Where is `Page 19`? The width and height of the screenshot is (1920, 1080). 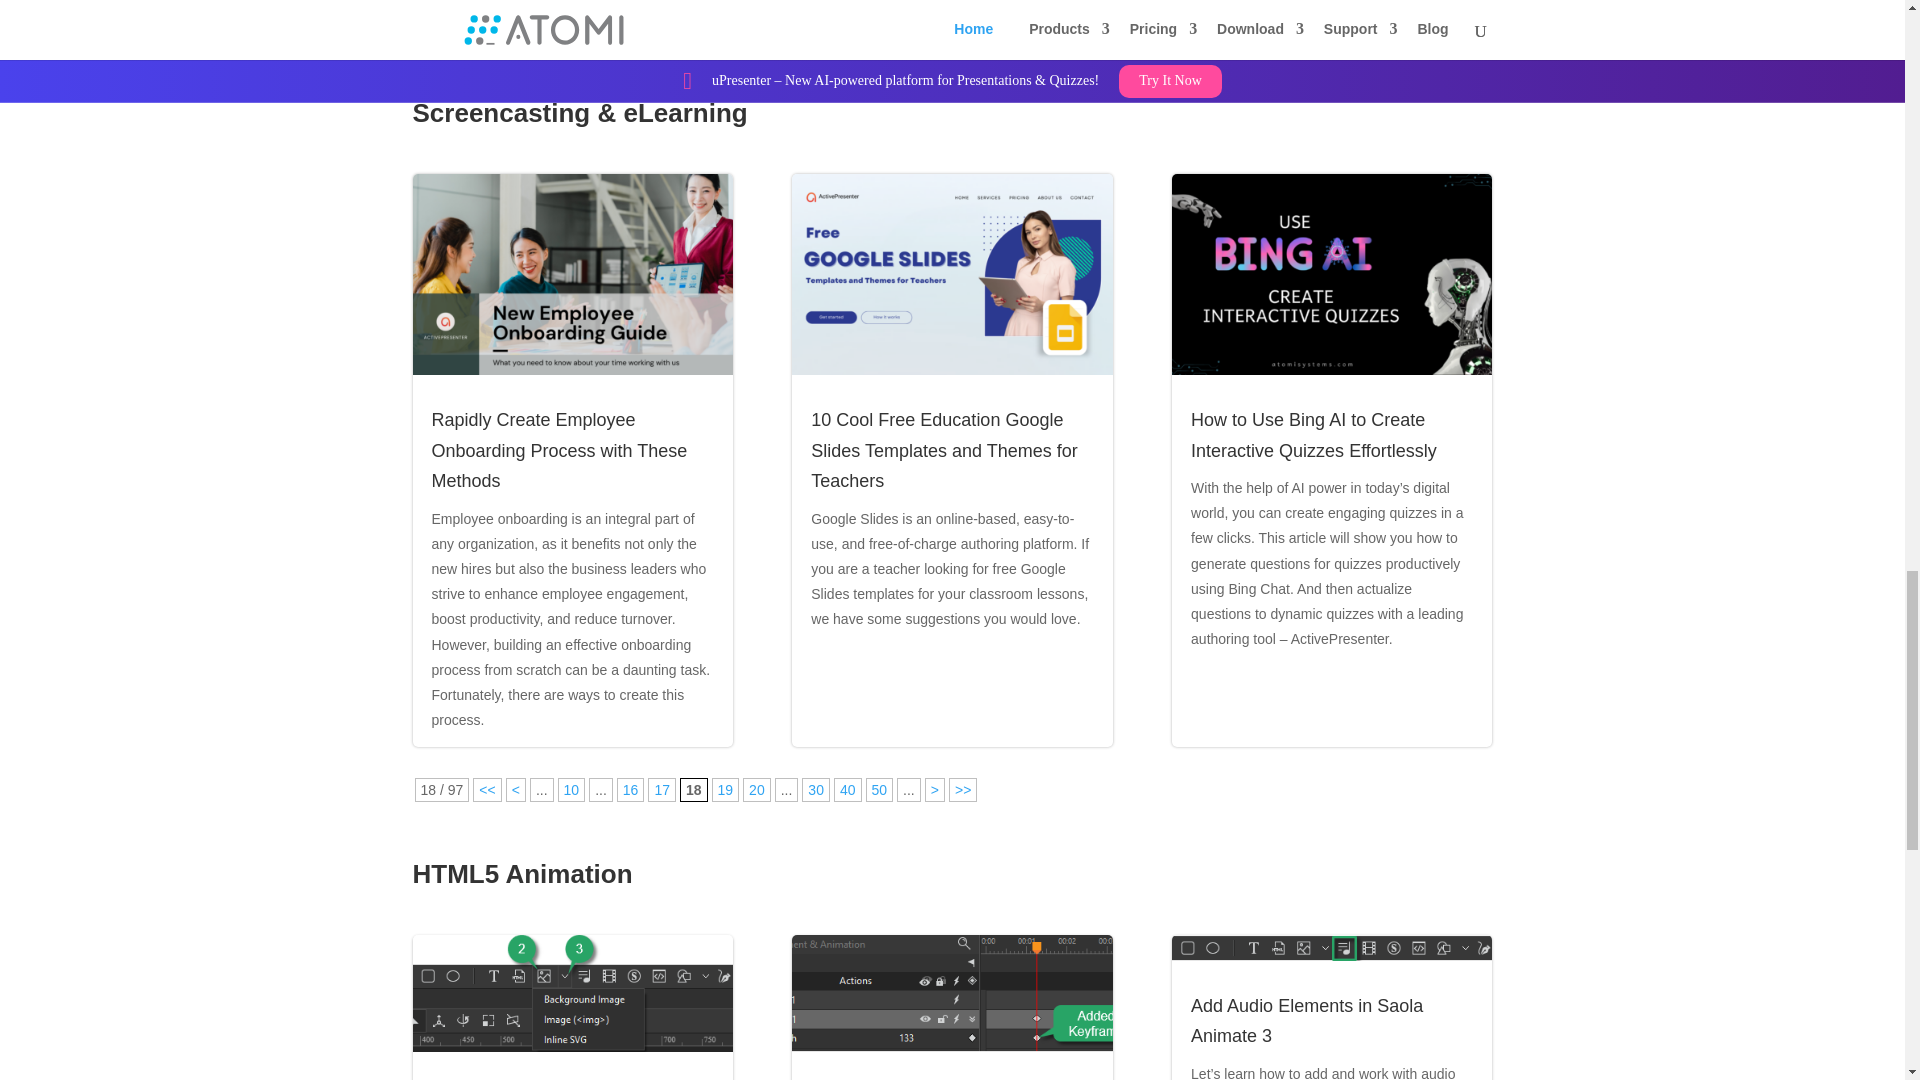 Page 19 is located at coordinates (726, 790).